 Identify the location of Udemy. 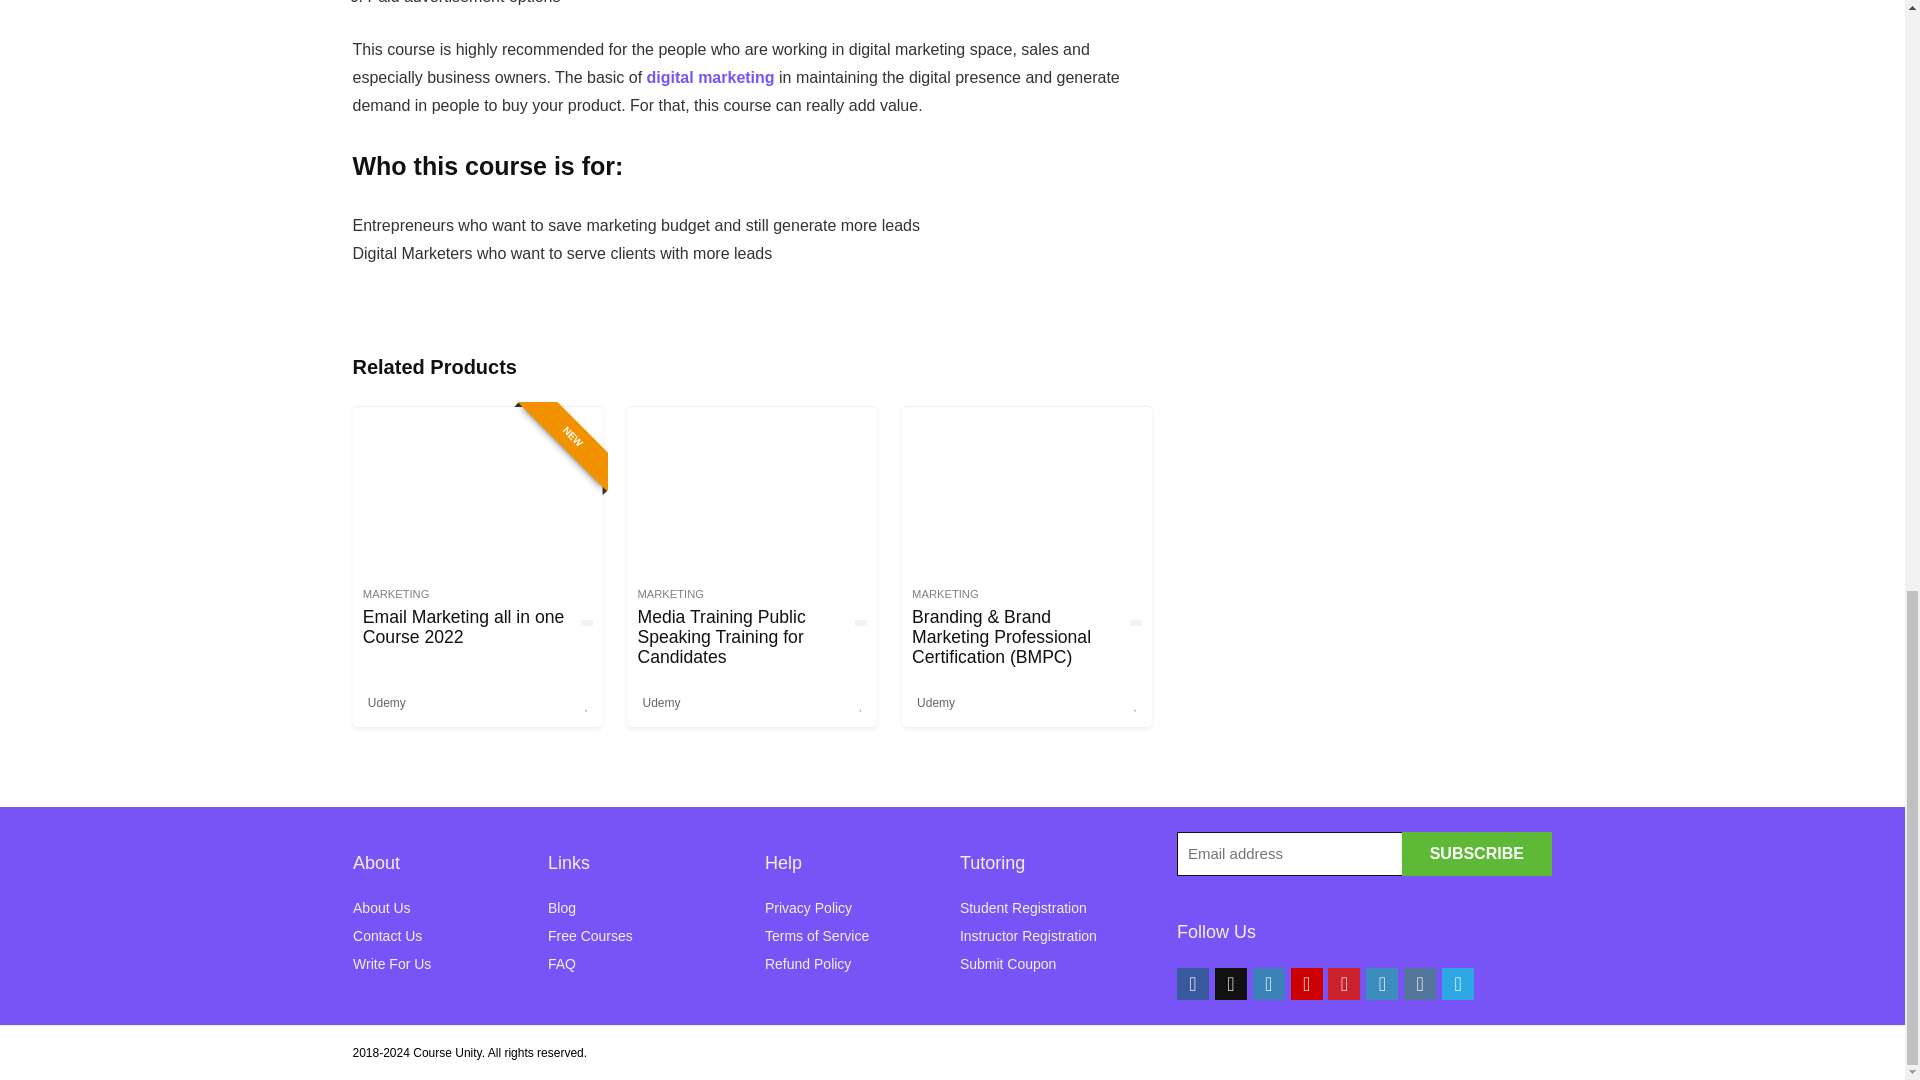
(661, 702).